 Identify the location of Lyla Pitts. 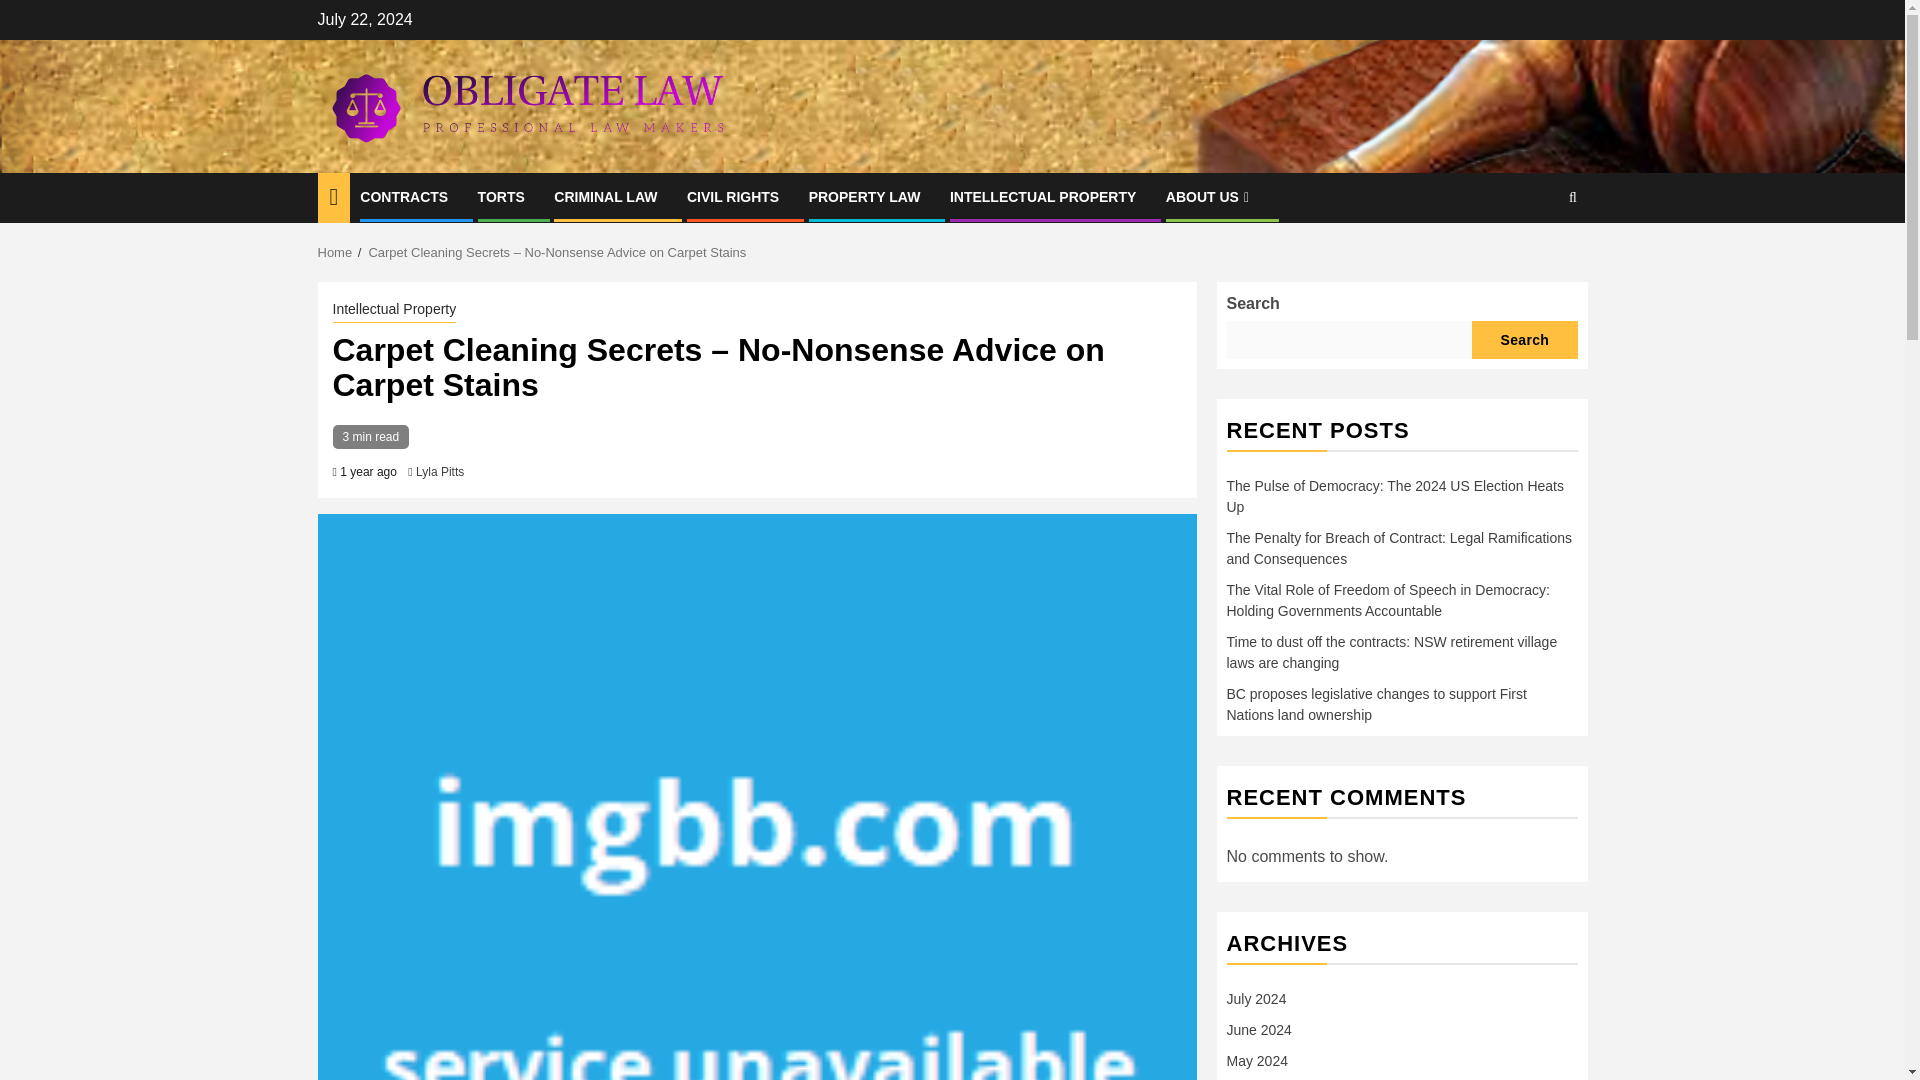
(440, 472).